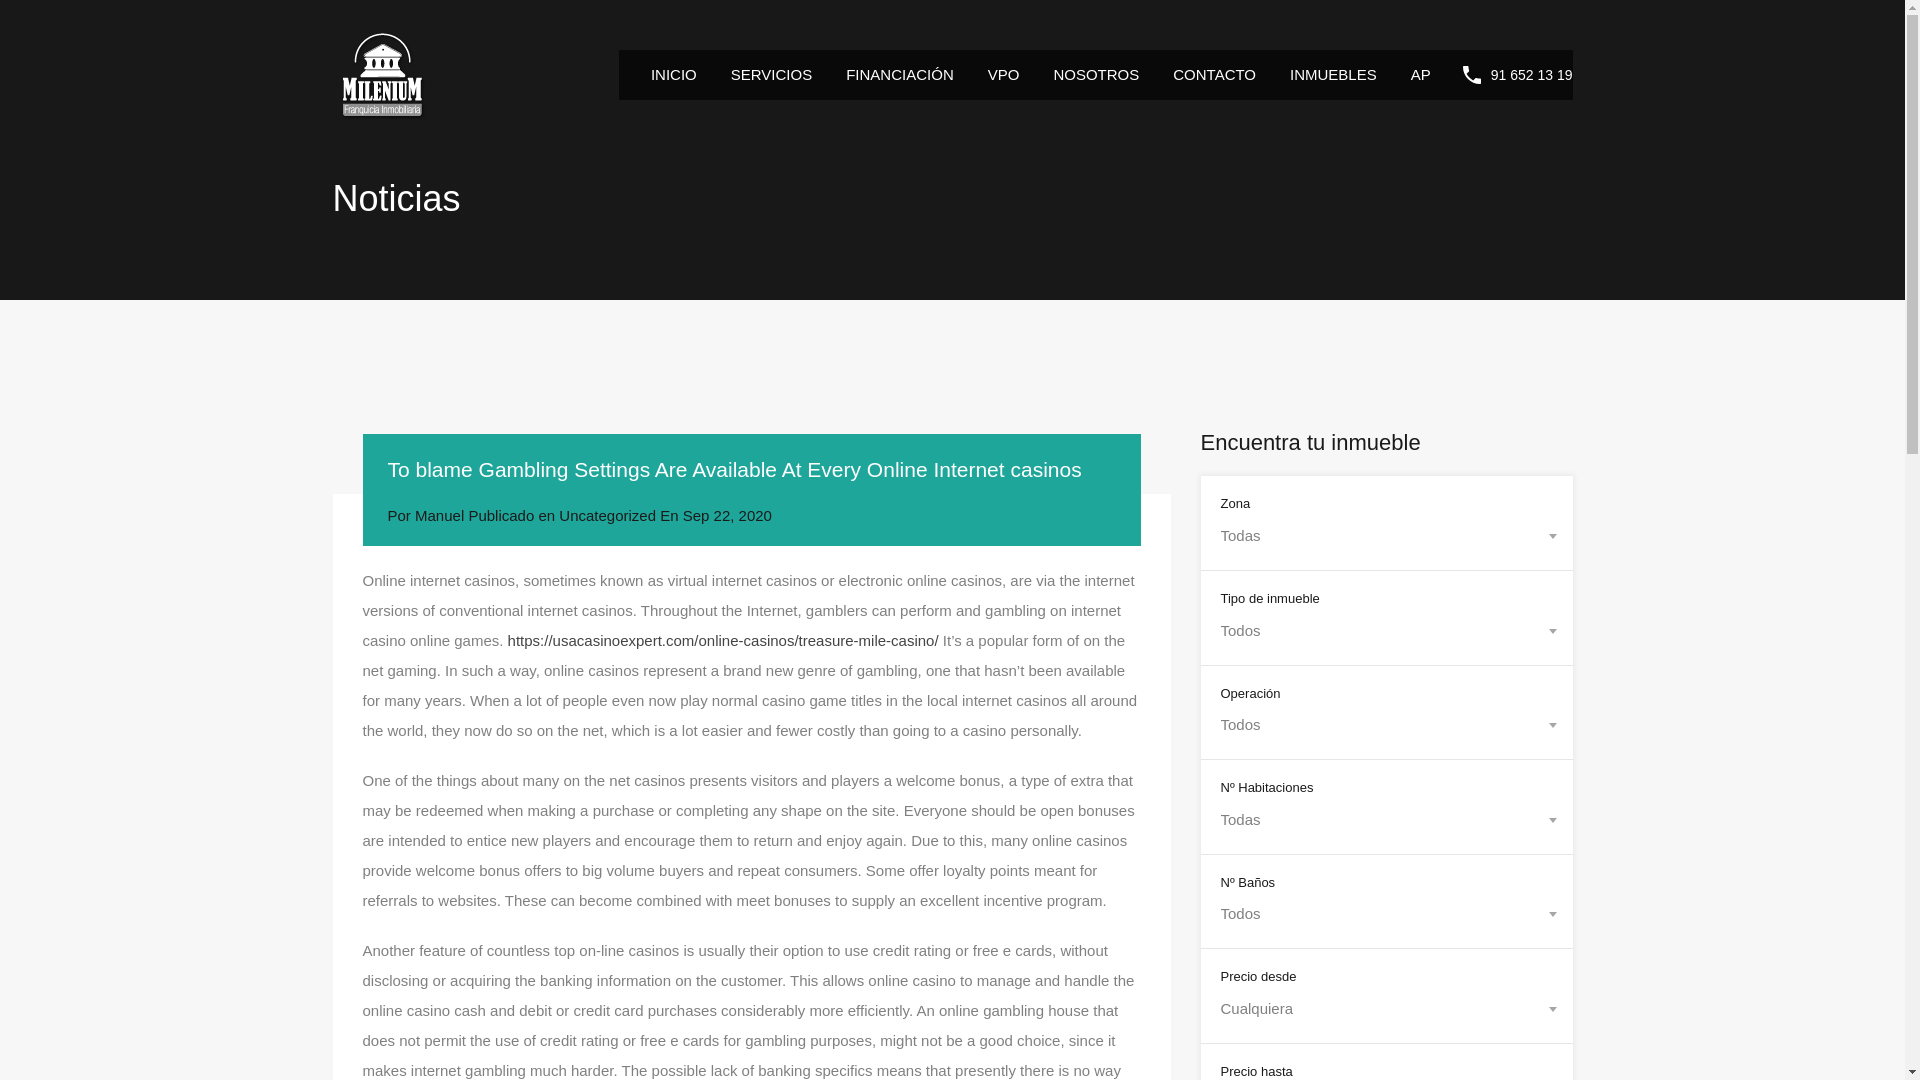 This screenshot has width=1920, height=1080. Describe the element at coordinates (1004, 74) in the screenshot. I see `VPO` at that location.